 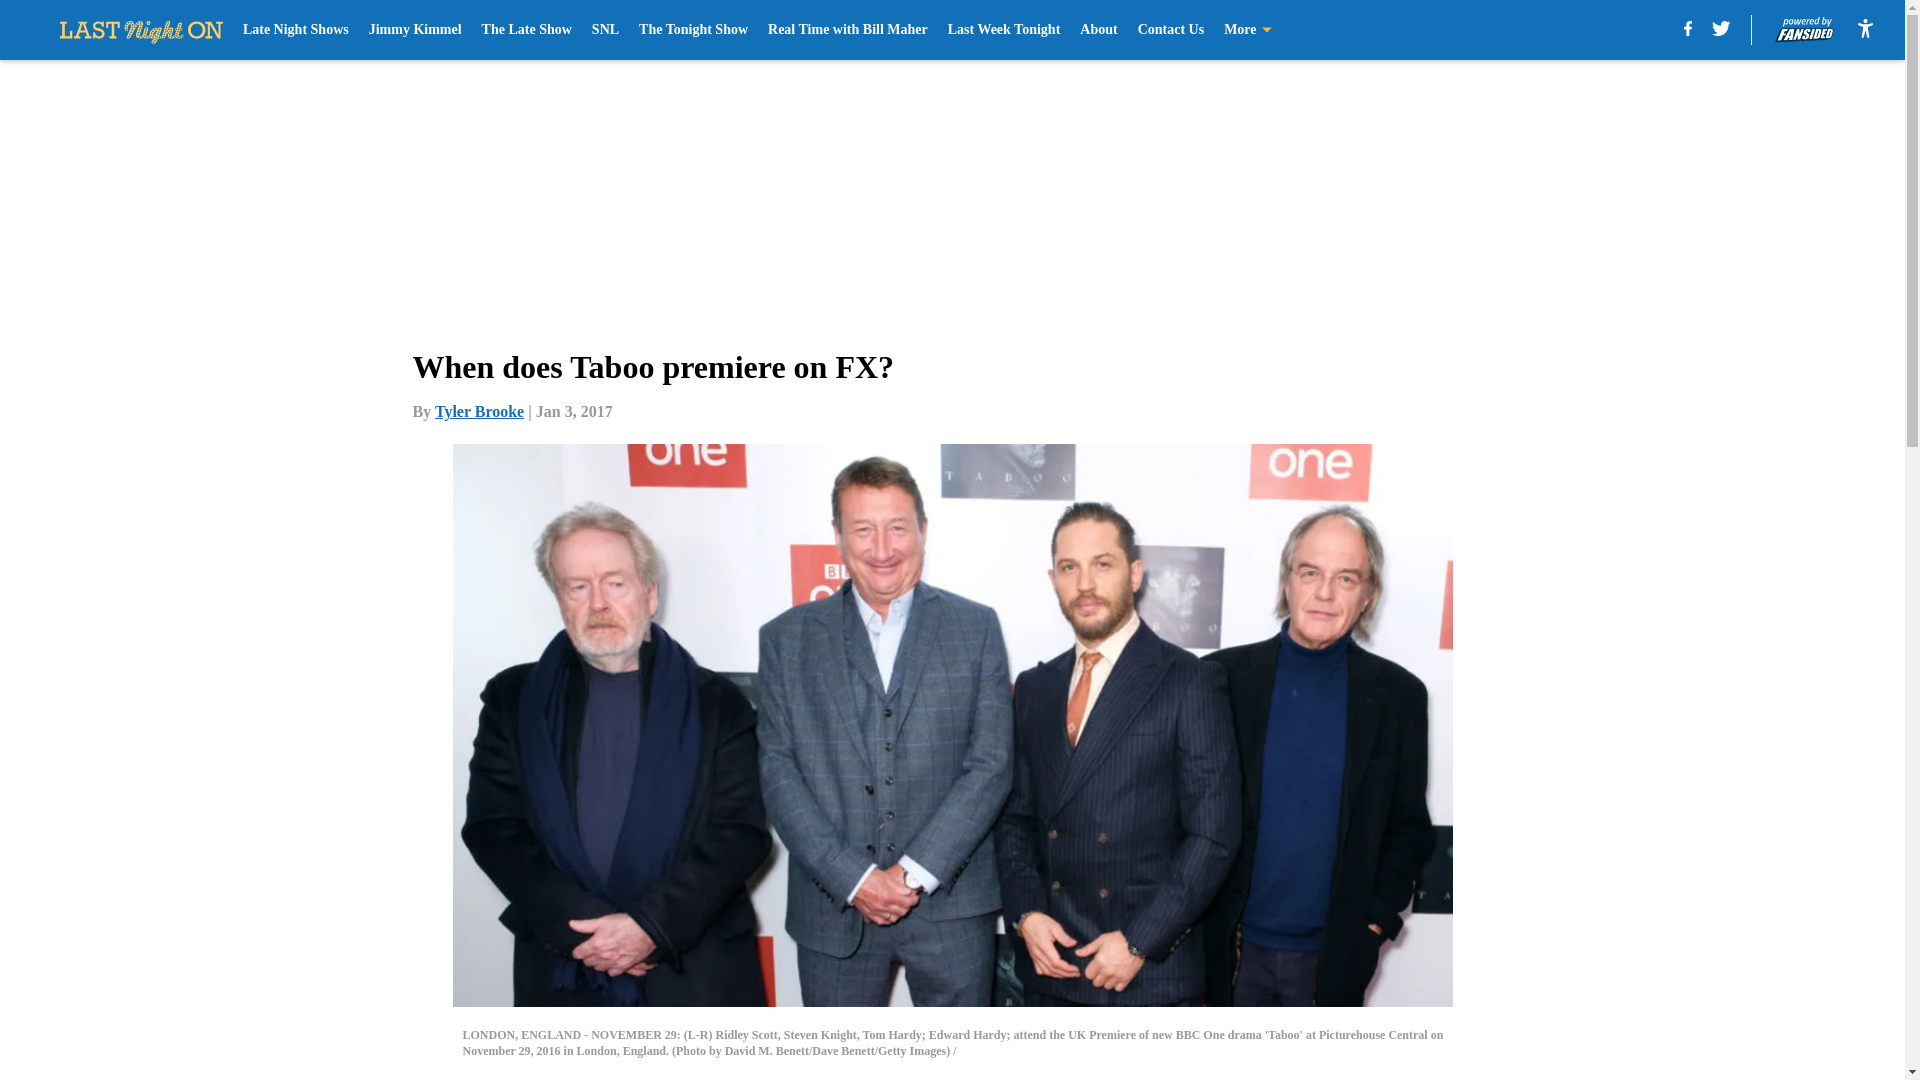 What do you see at coordinates (480, 411) in the screenshot?
I see `Tyler Brooke` at bounding box center [480, 411].